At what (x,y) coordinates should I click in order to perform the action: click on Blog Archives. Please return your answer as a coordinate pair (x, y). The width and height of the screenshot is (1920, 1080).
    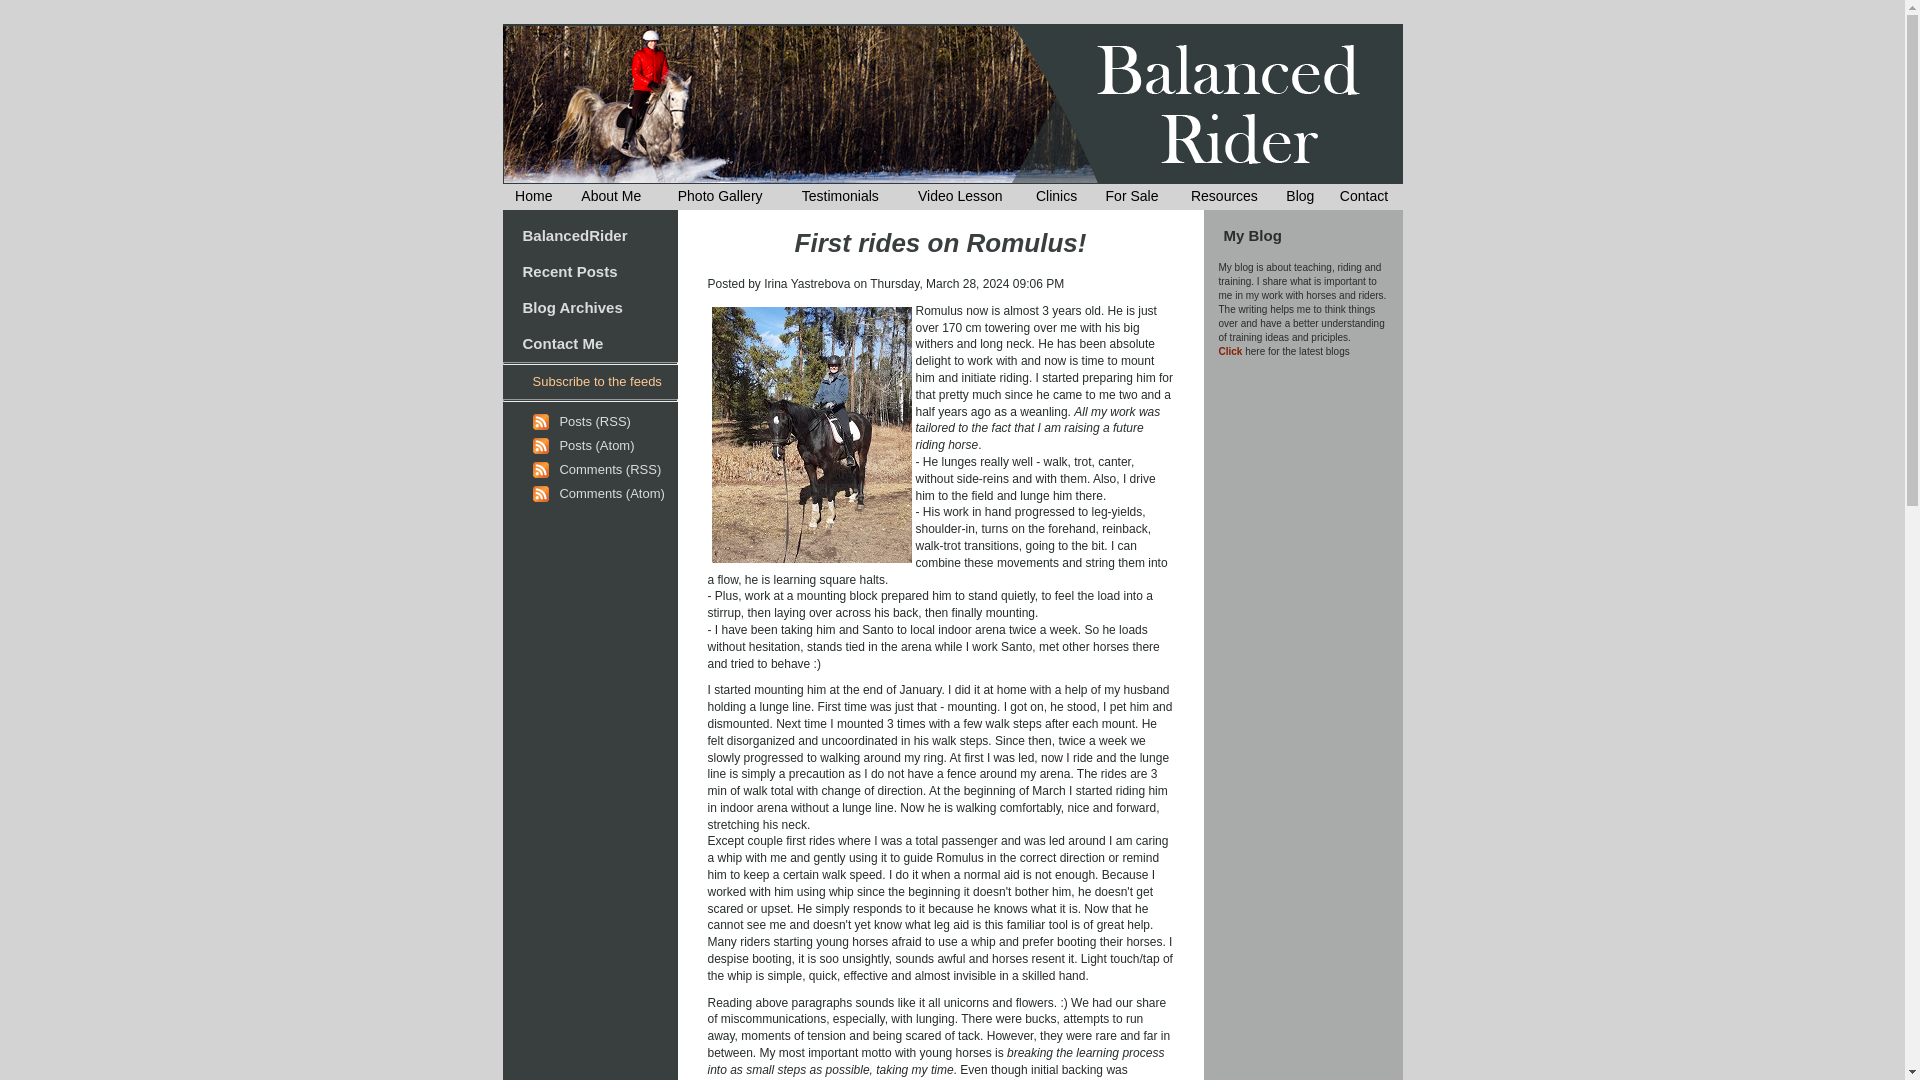
    Looking at the image, I should click on (572, 308).